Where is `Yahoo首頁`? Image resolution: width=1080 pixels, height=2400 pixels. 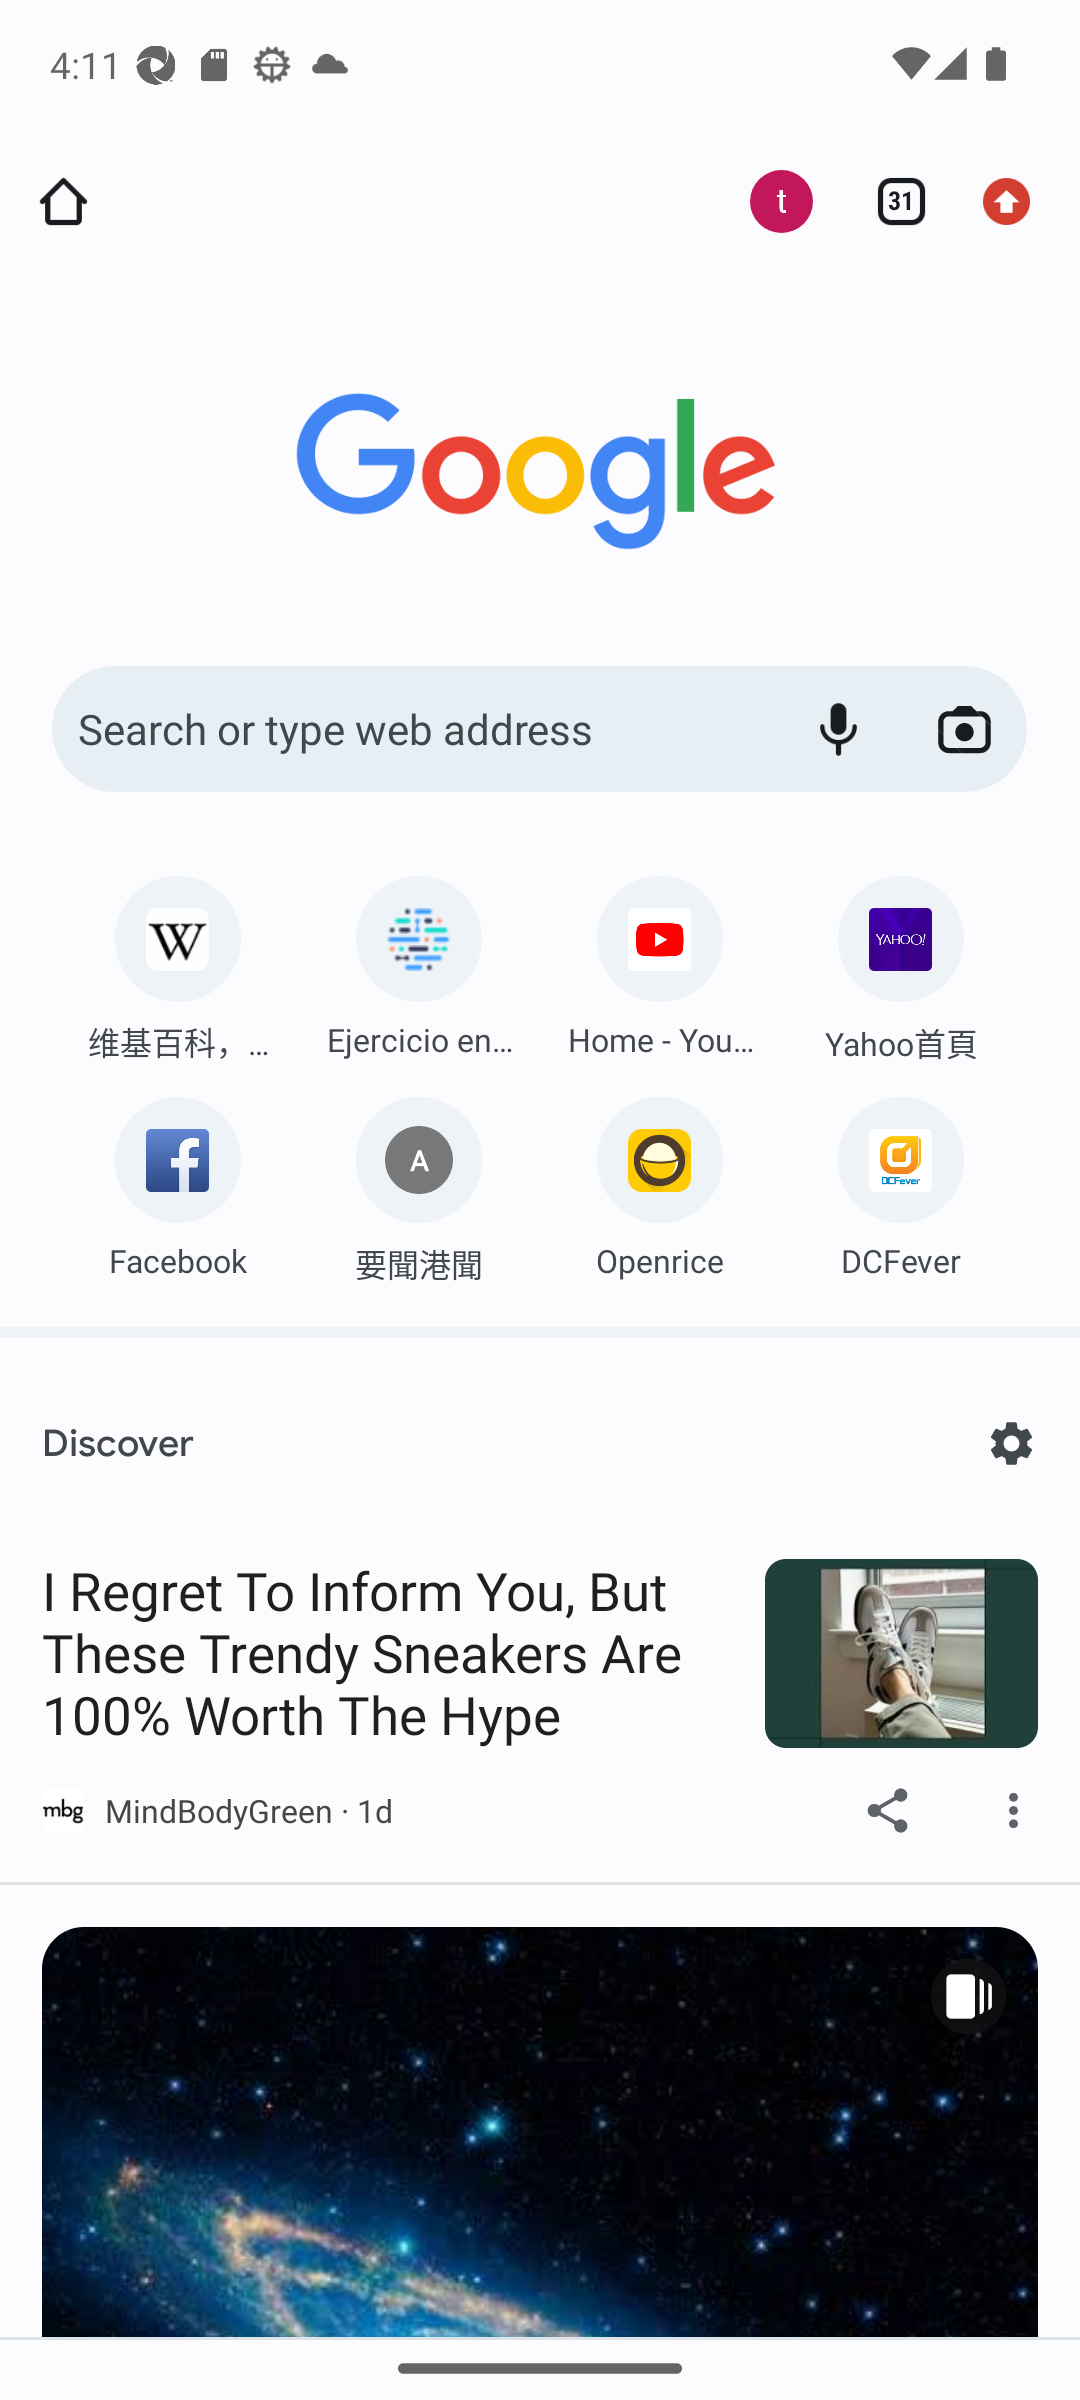
Yahoo首頁 is located at coordinates (900, 962).